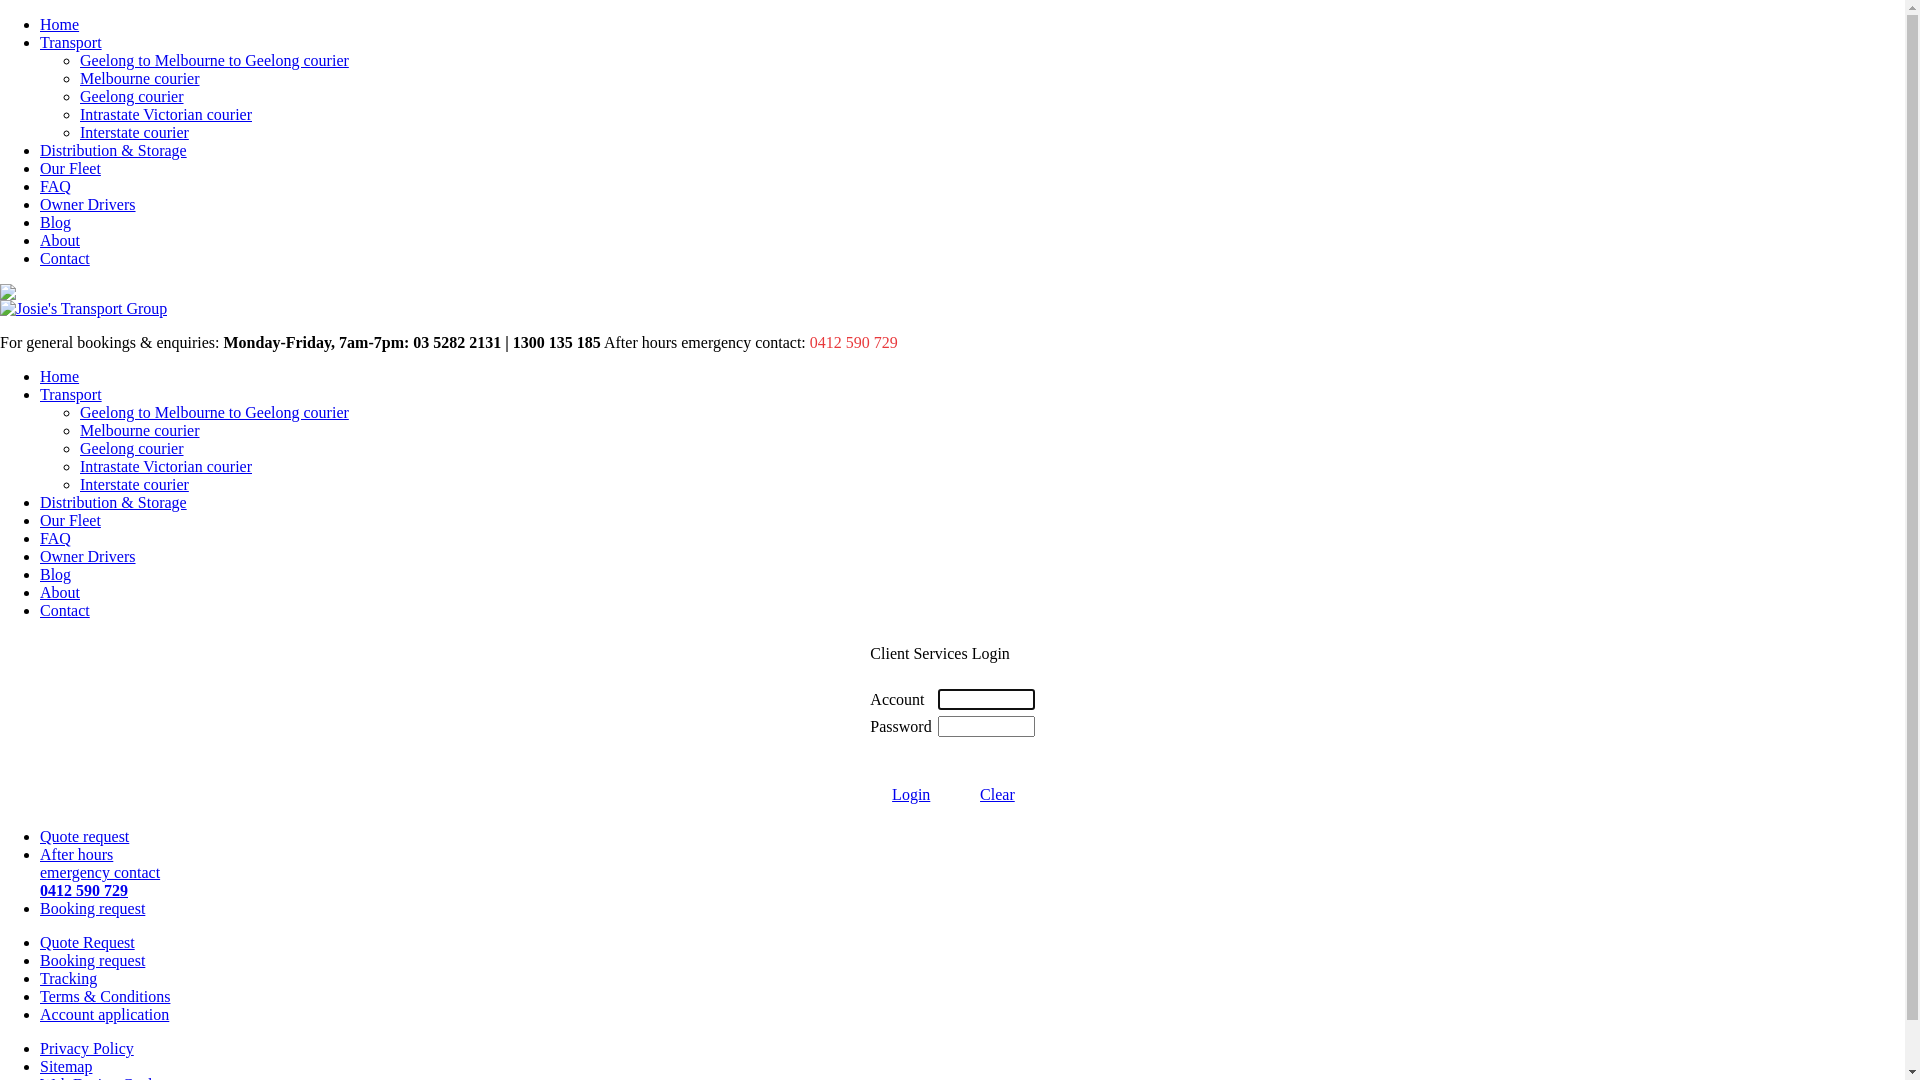 Image resolution: width=1920 pixels, height=1080 pixels. What do you see at coordinates (132, 448) in the screenshot?
I see `Geelong courier` at bounding box center [132, 448].